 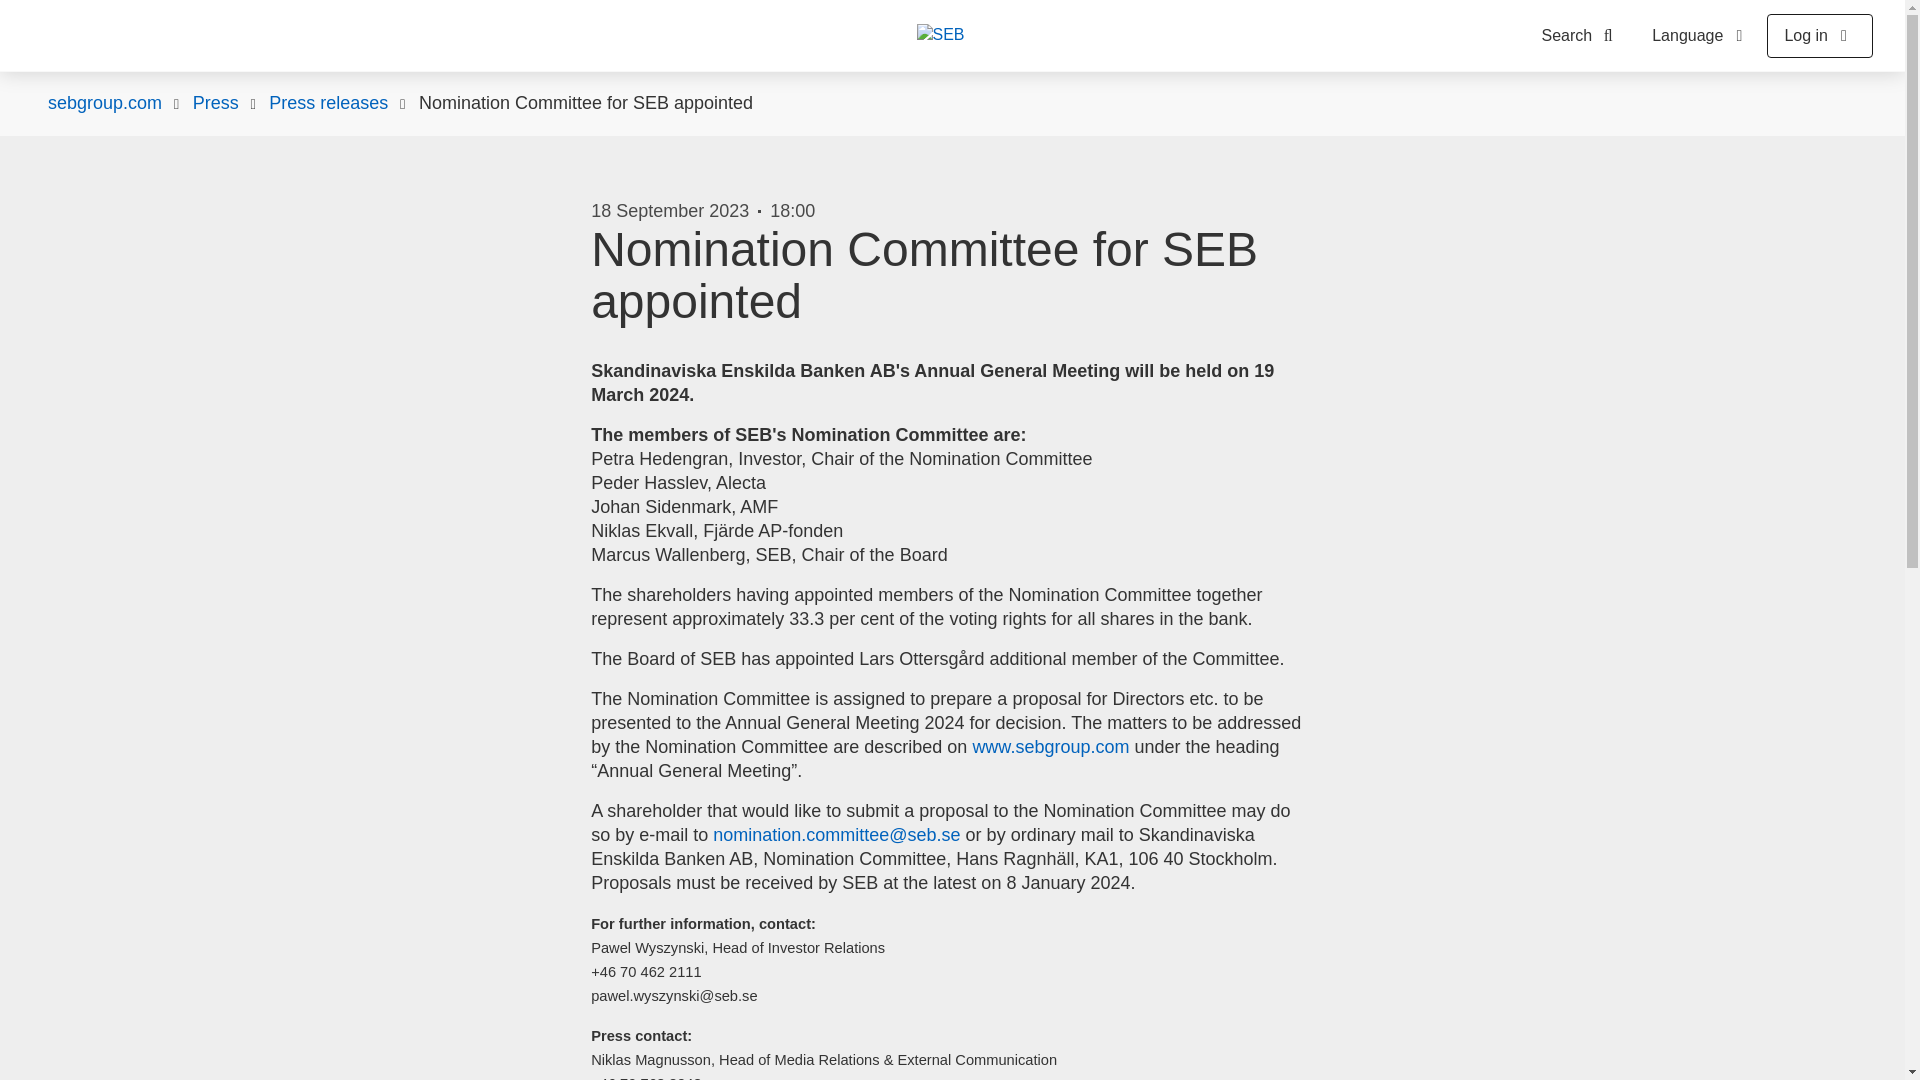 I want to click on Search, so click(x=1582, y=36).